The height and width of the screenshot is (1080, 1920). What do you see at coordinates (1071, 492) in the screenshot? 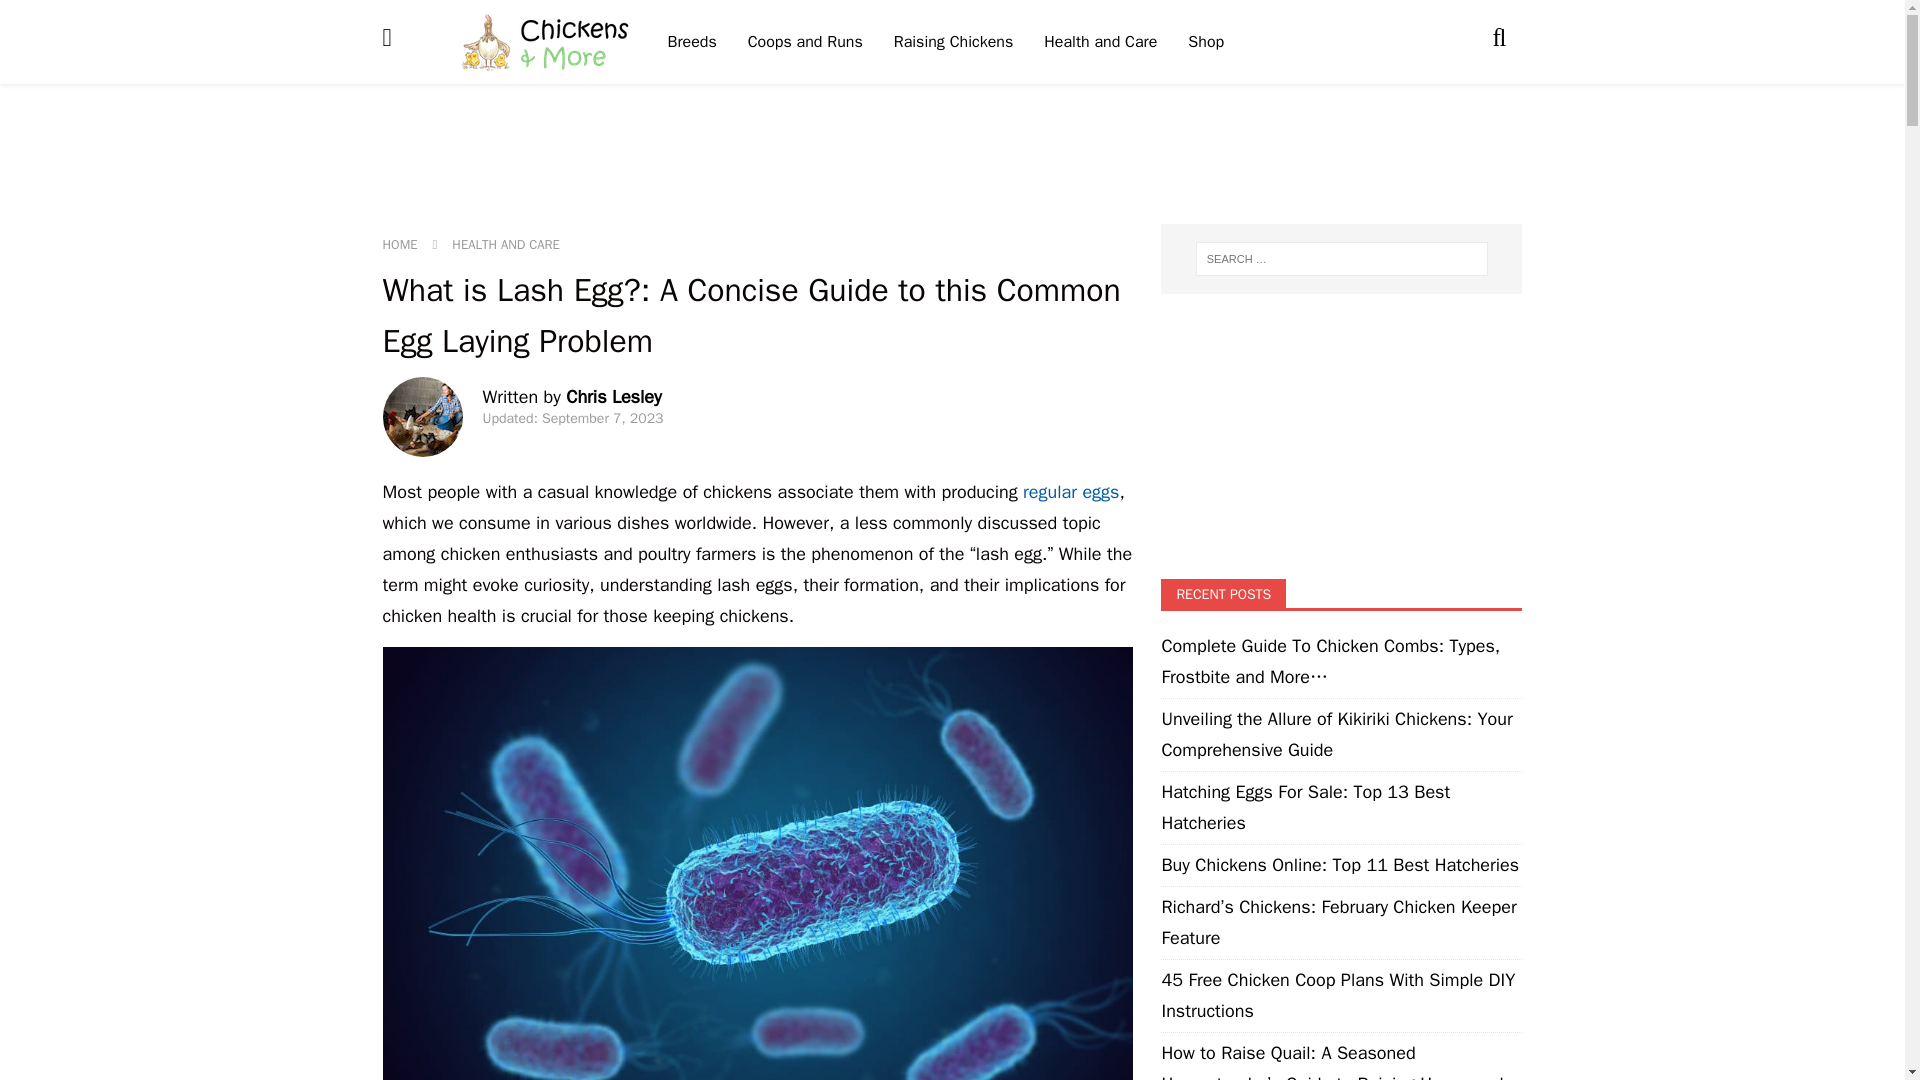
I see `regular eggs` at bounding box center [1071, 492].